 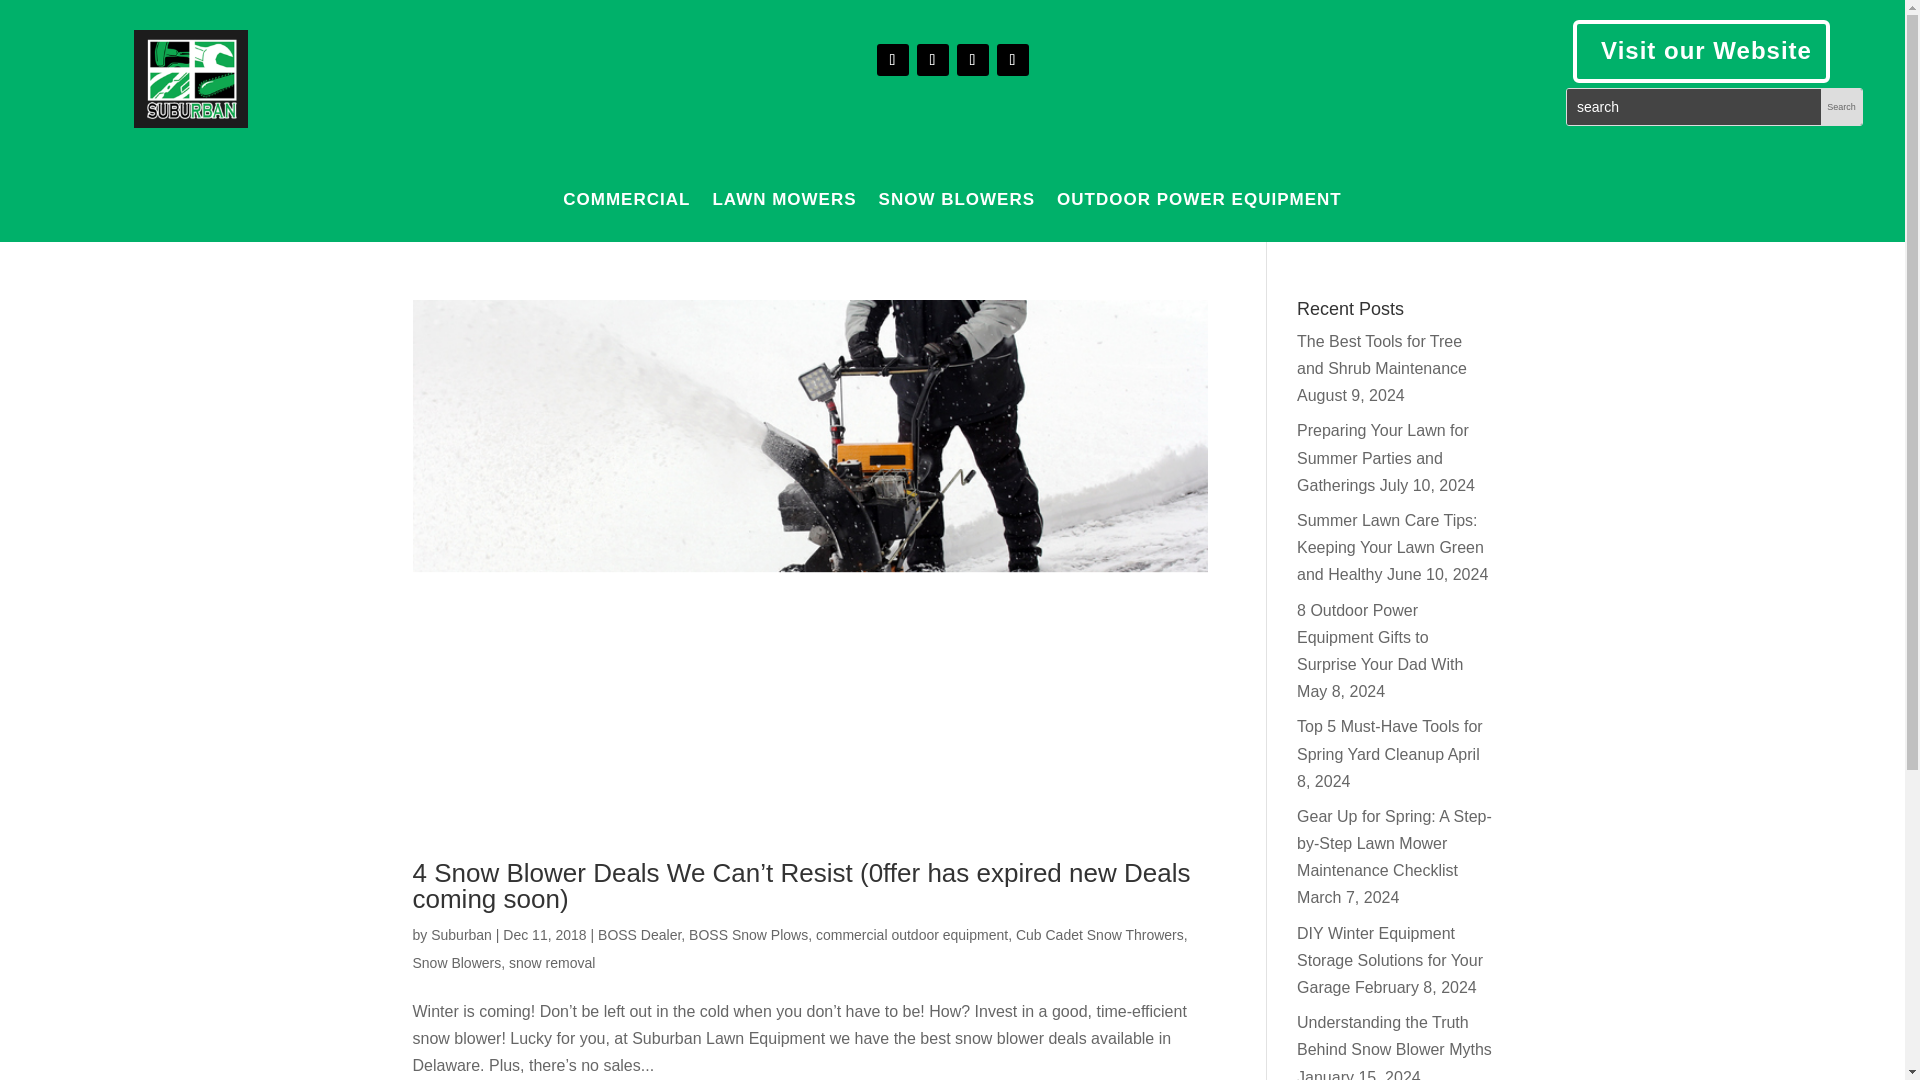 What do you see at coordinates (1390, 960) in the screenshot?
I see `DIY Winter Equipment Storage Solutions for Your Garage` at bounding box center [1390, 960].